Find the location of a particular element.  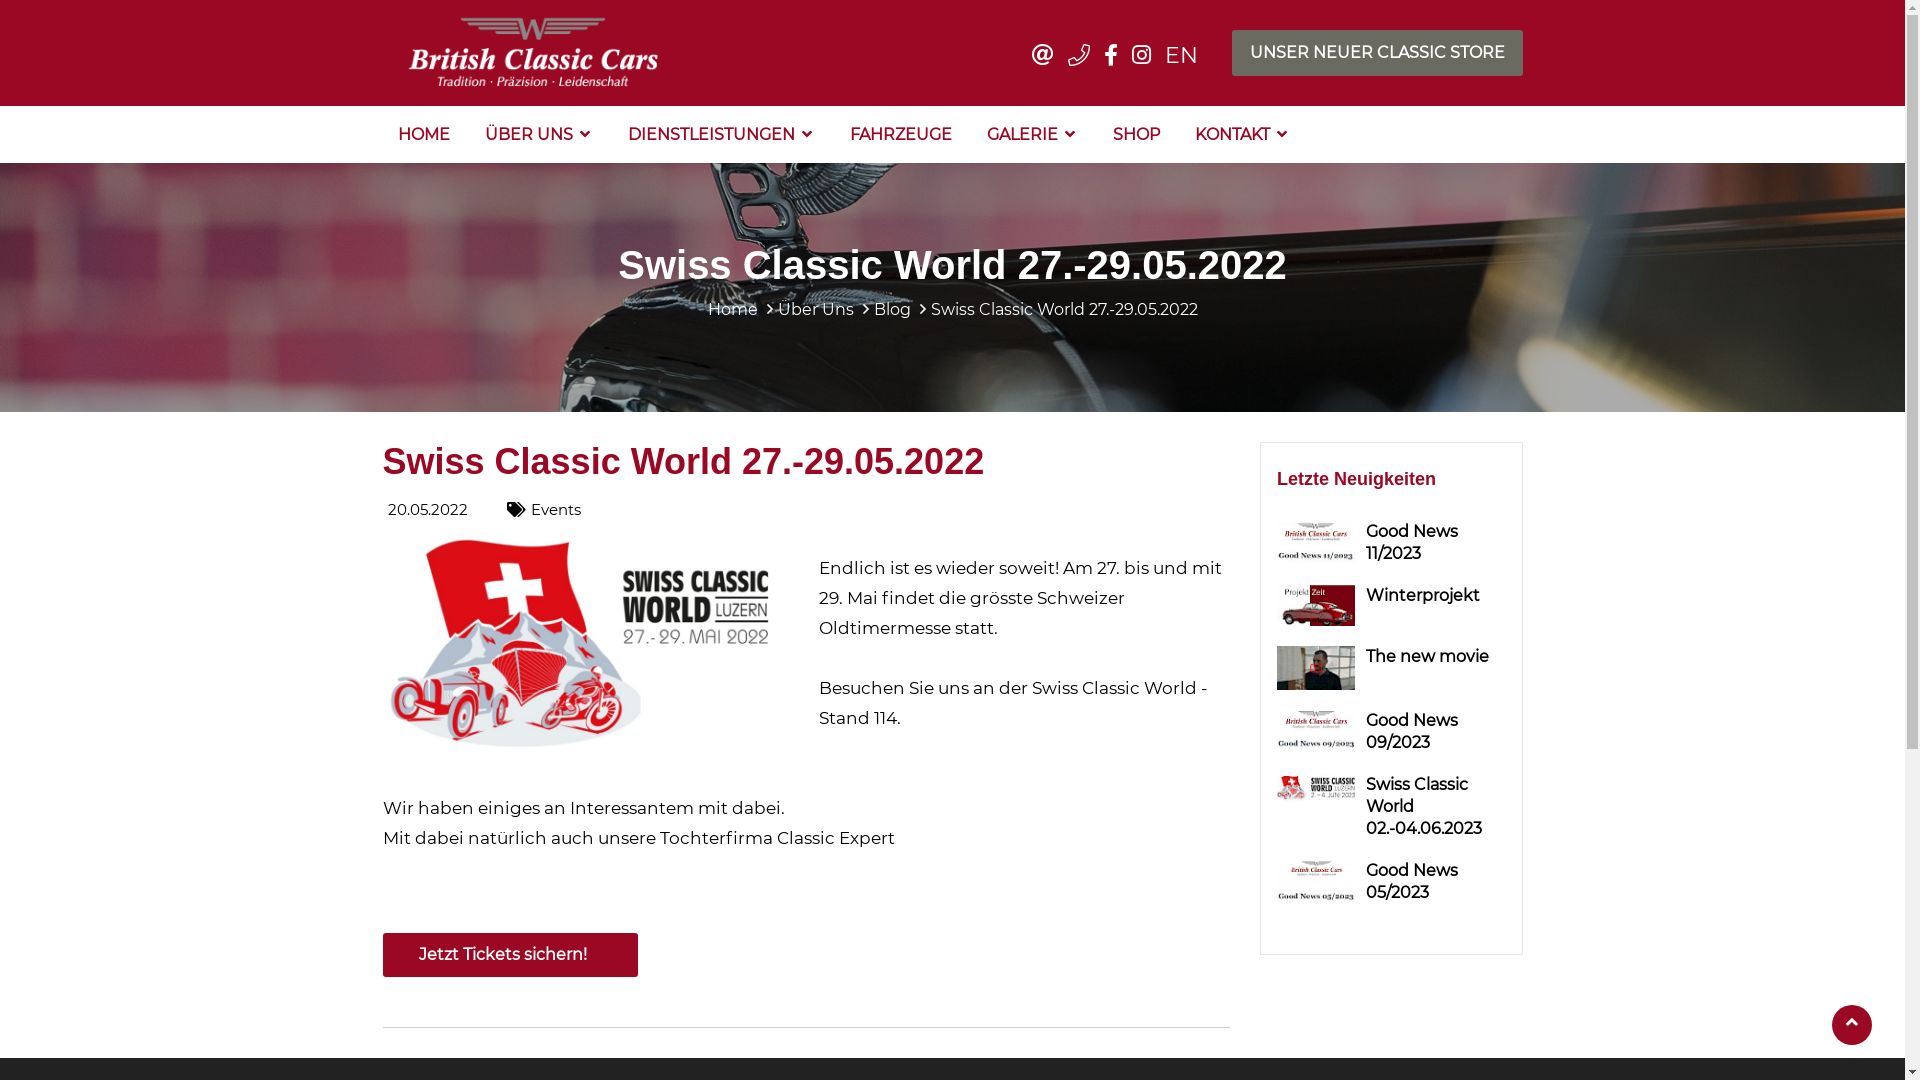

Good News 05/2023 is located at coordinates (1436, 882).